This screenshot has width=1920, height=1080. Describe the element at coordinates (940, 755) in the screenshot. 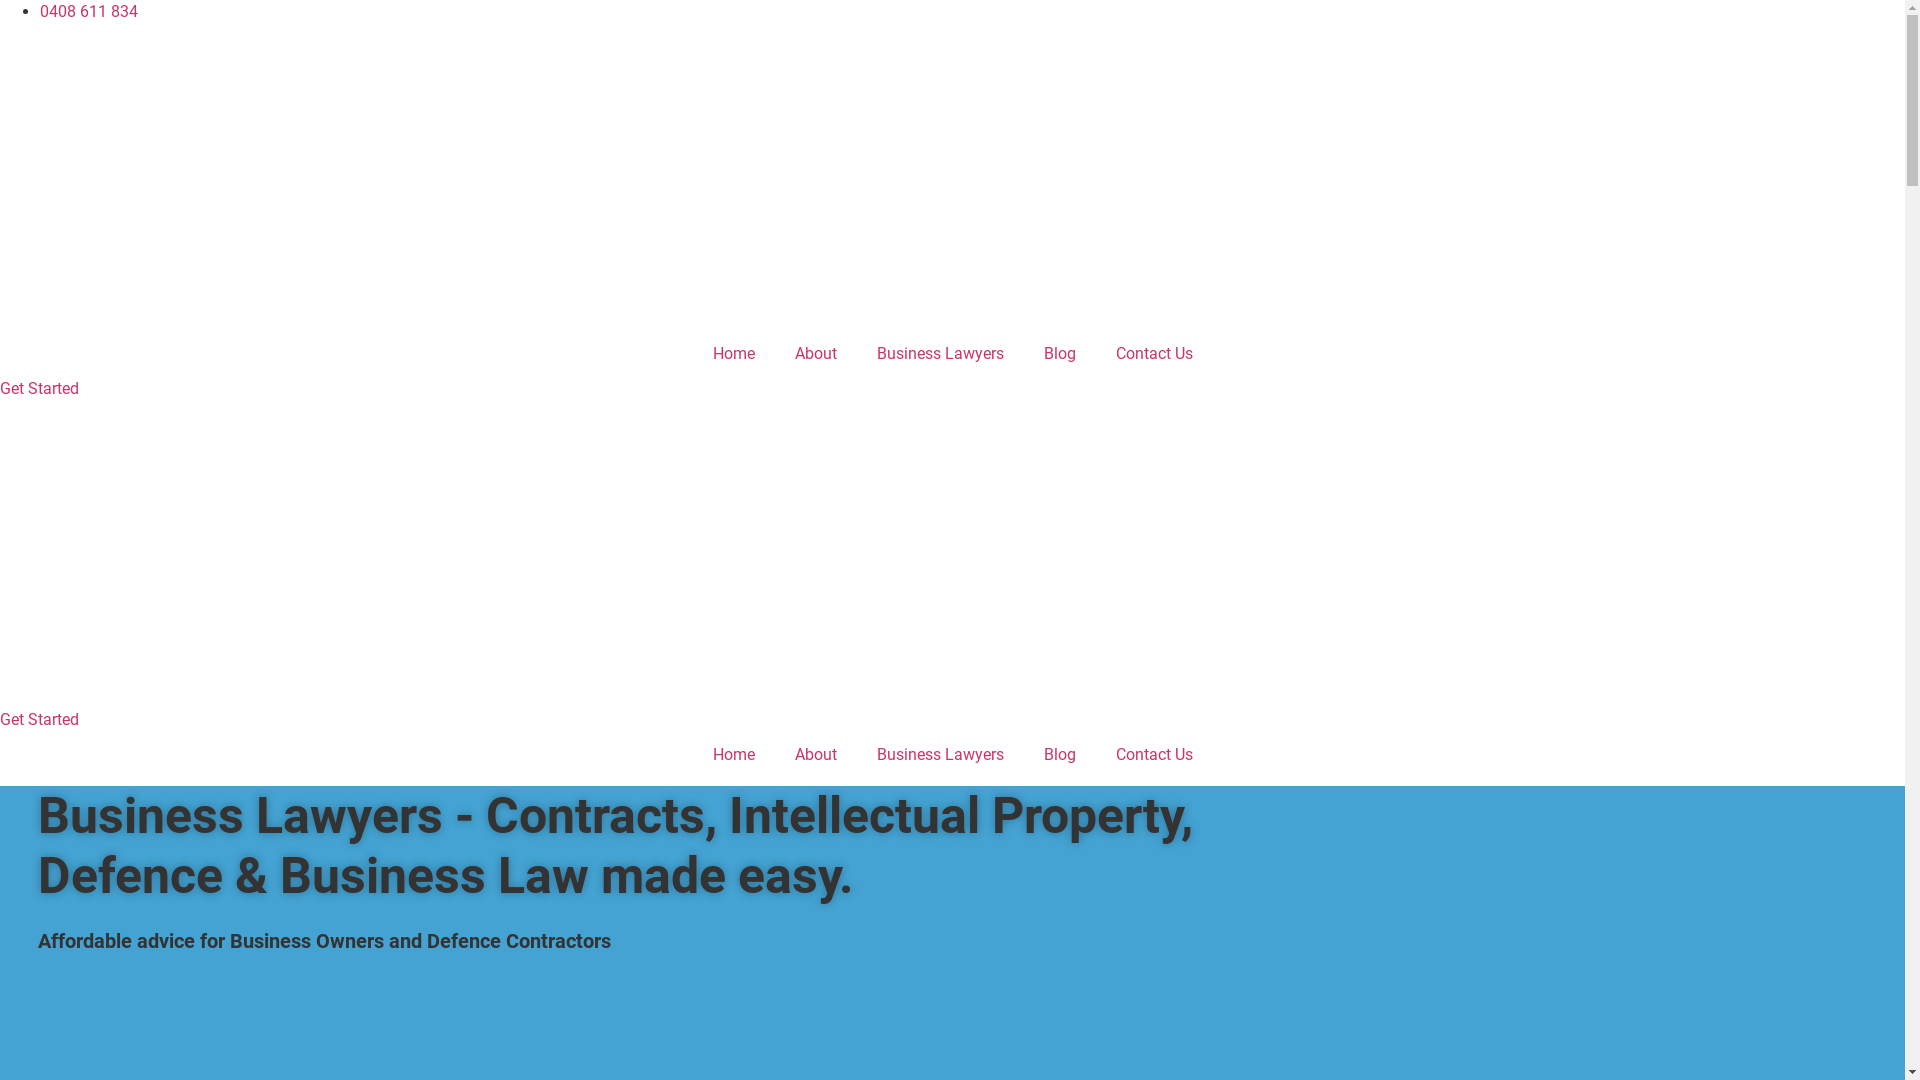

I see `Business Lawyers` at that location.